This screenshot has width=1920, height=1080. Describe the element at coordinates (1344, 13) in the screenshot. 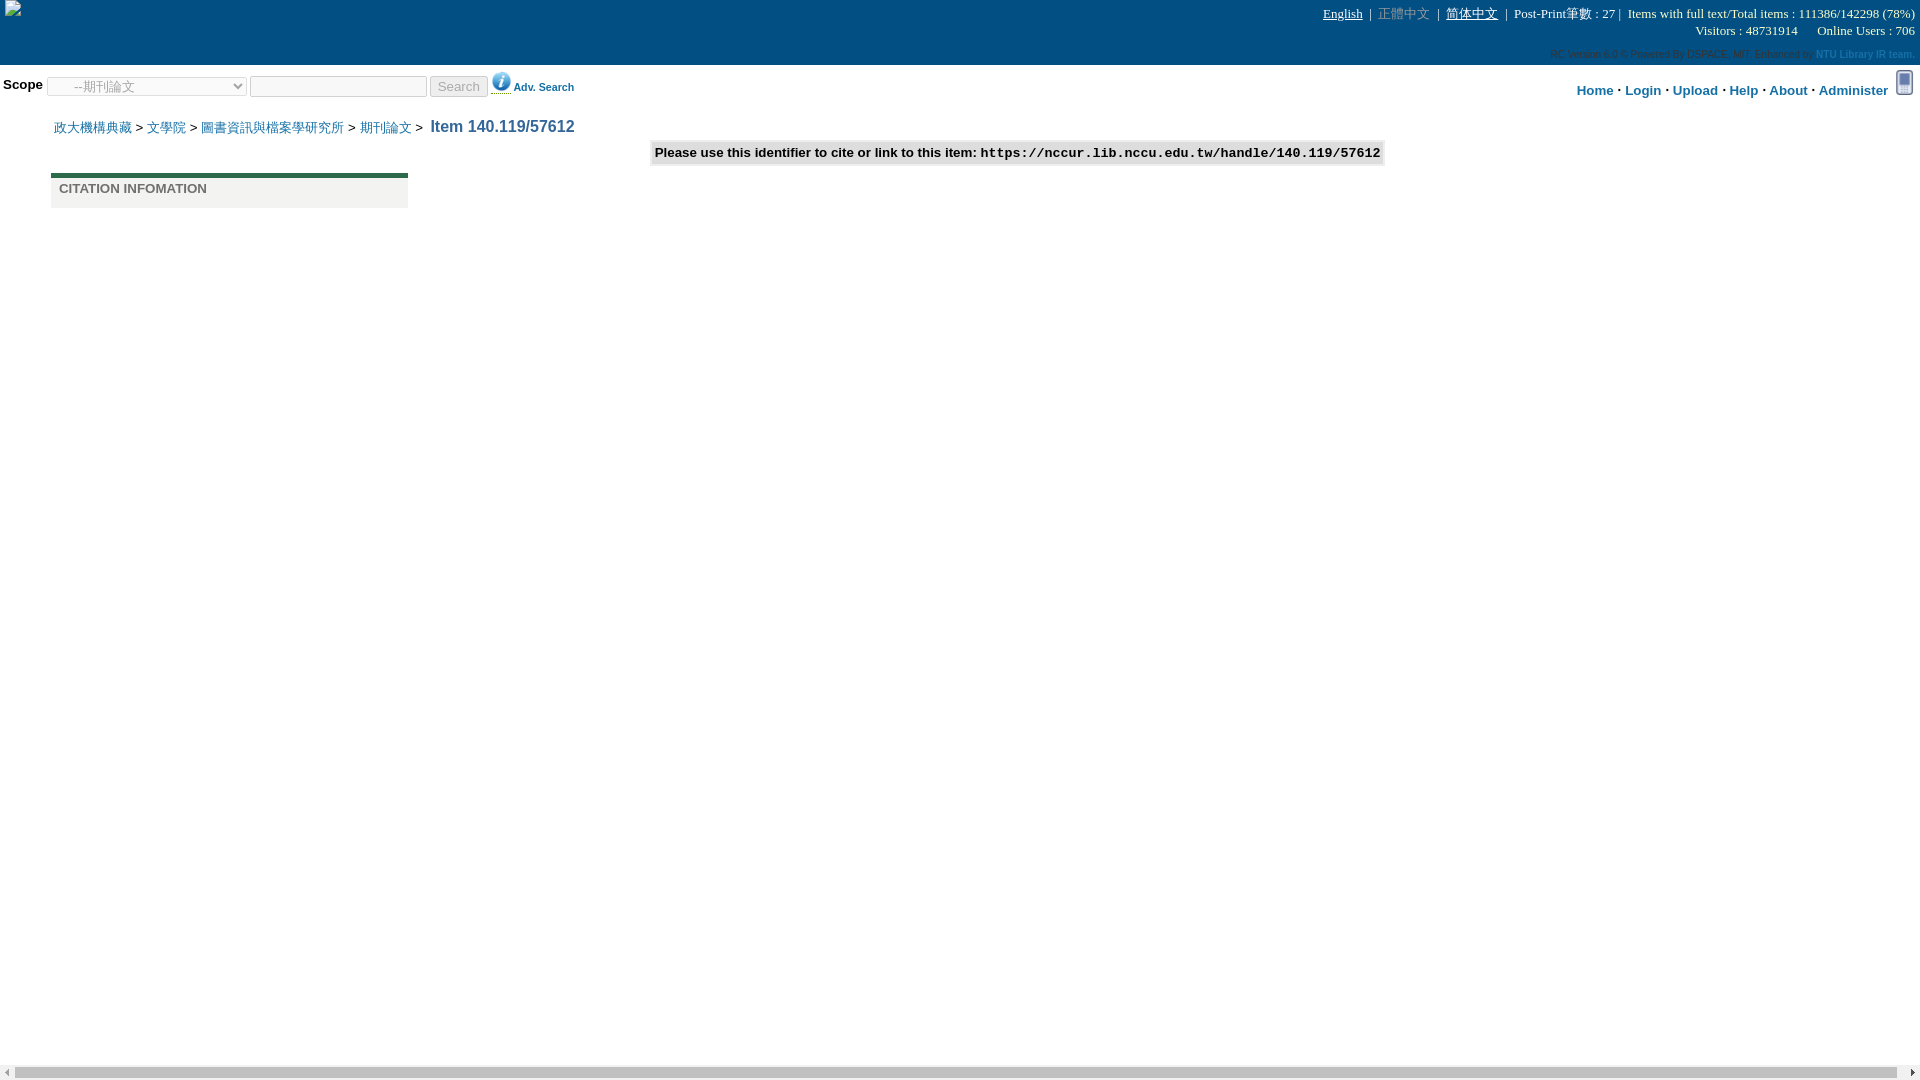

I see `English` at that location.